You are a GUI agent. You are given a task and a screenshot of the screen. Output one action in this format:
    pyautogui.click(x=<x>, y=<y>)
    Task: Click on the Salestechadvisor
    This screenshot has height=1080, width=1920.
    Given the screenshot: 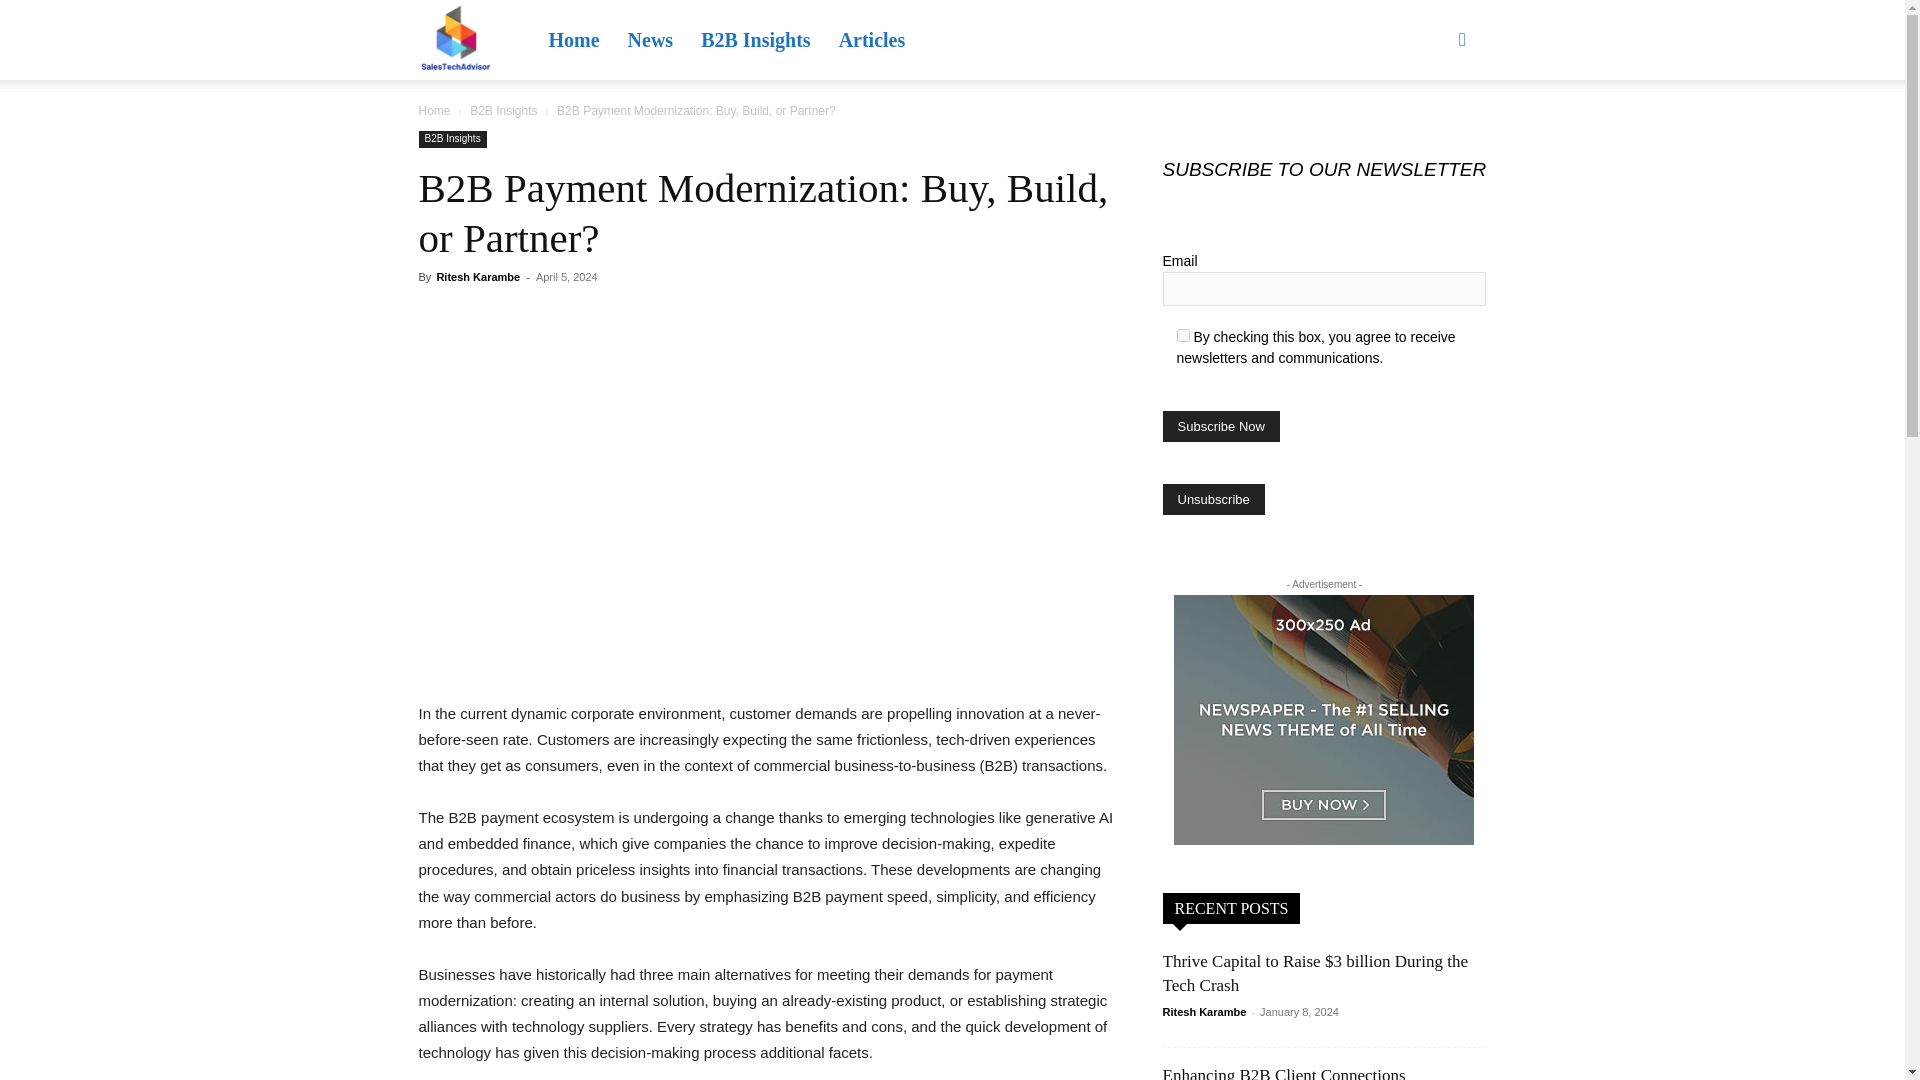 What is the action you would take?
    pyautogui.click(x=454, y=41)
    